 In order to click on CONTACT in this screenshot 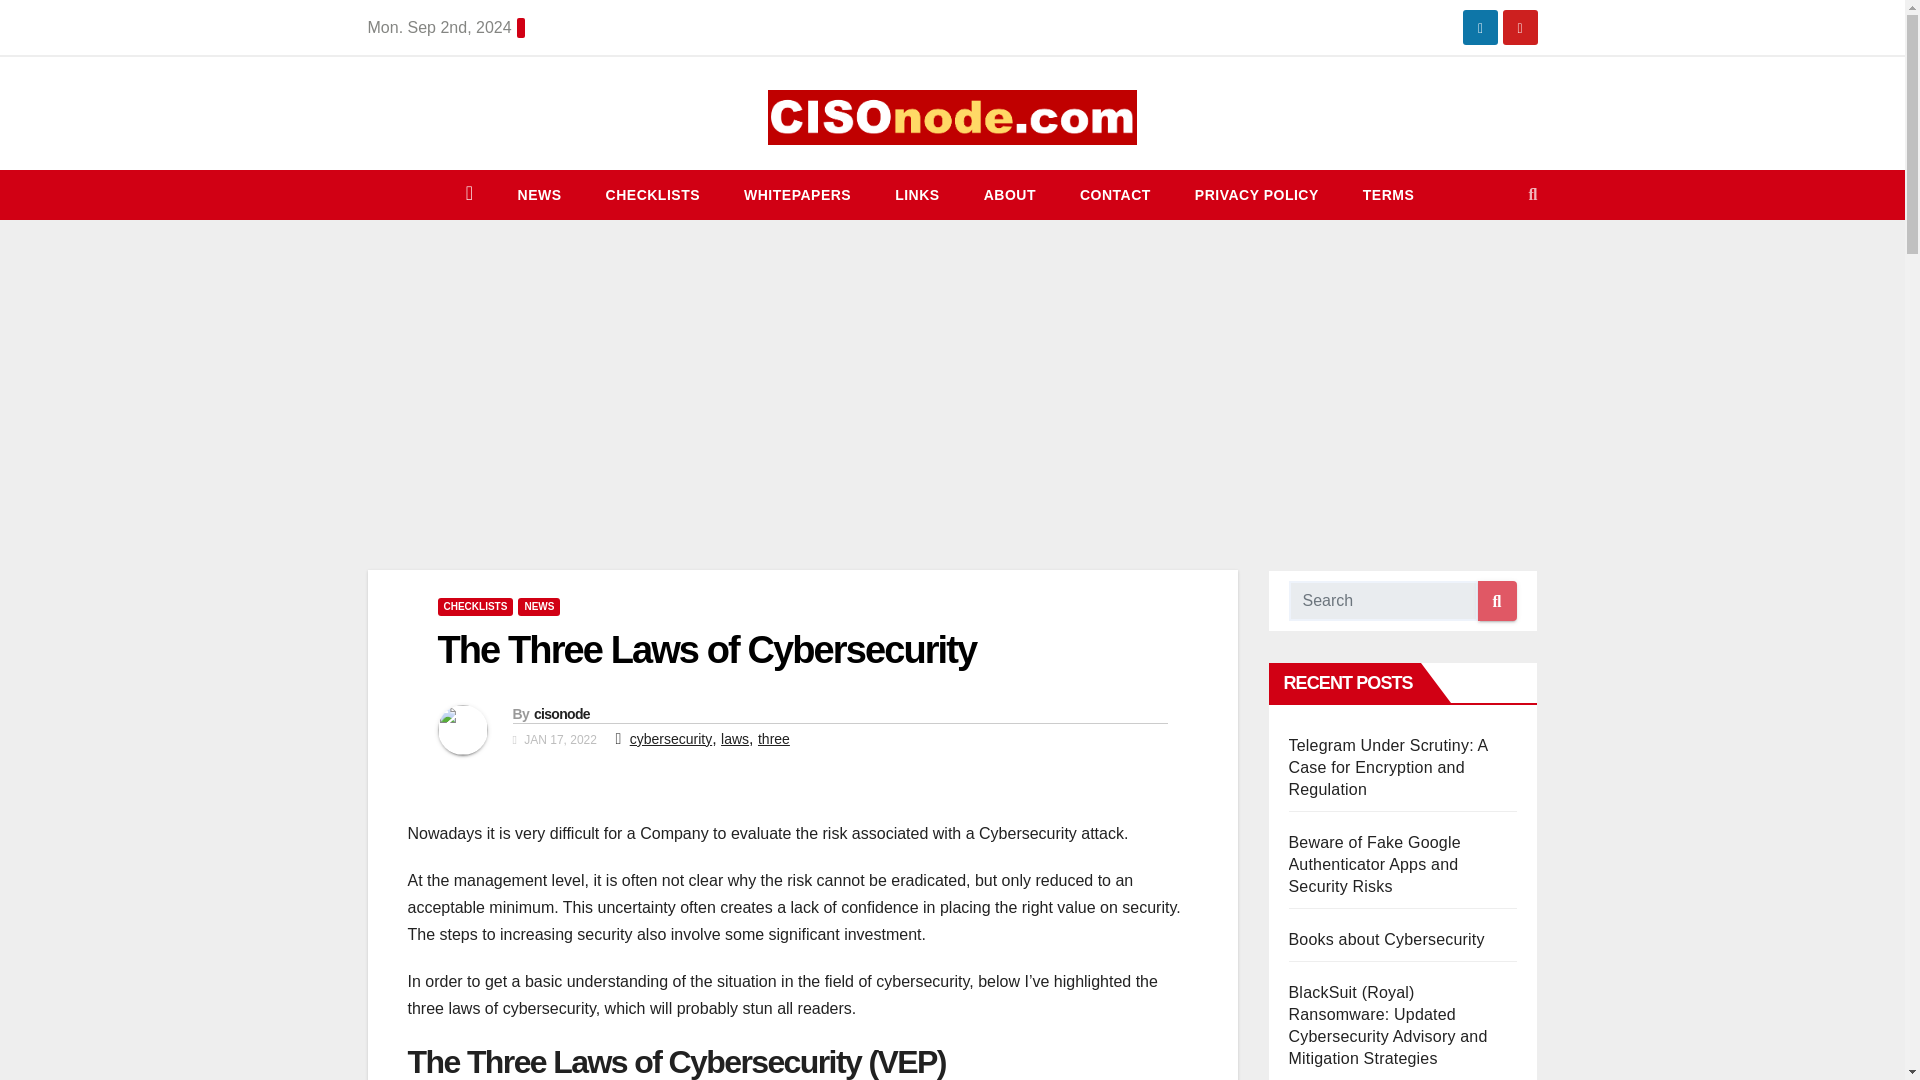, I will do `click(1115, 194)`.